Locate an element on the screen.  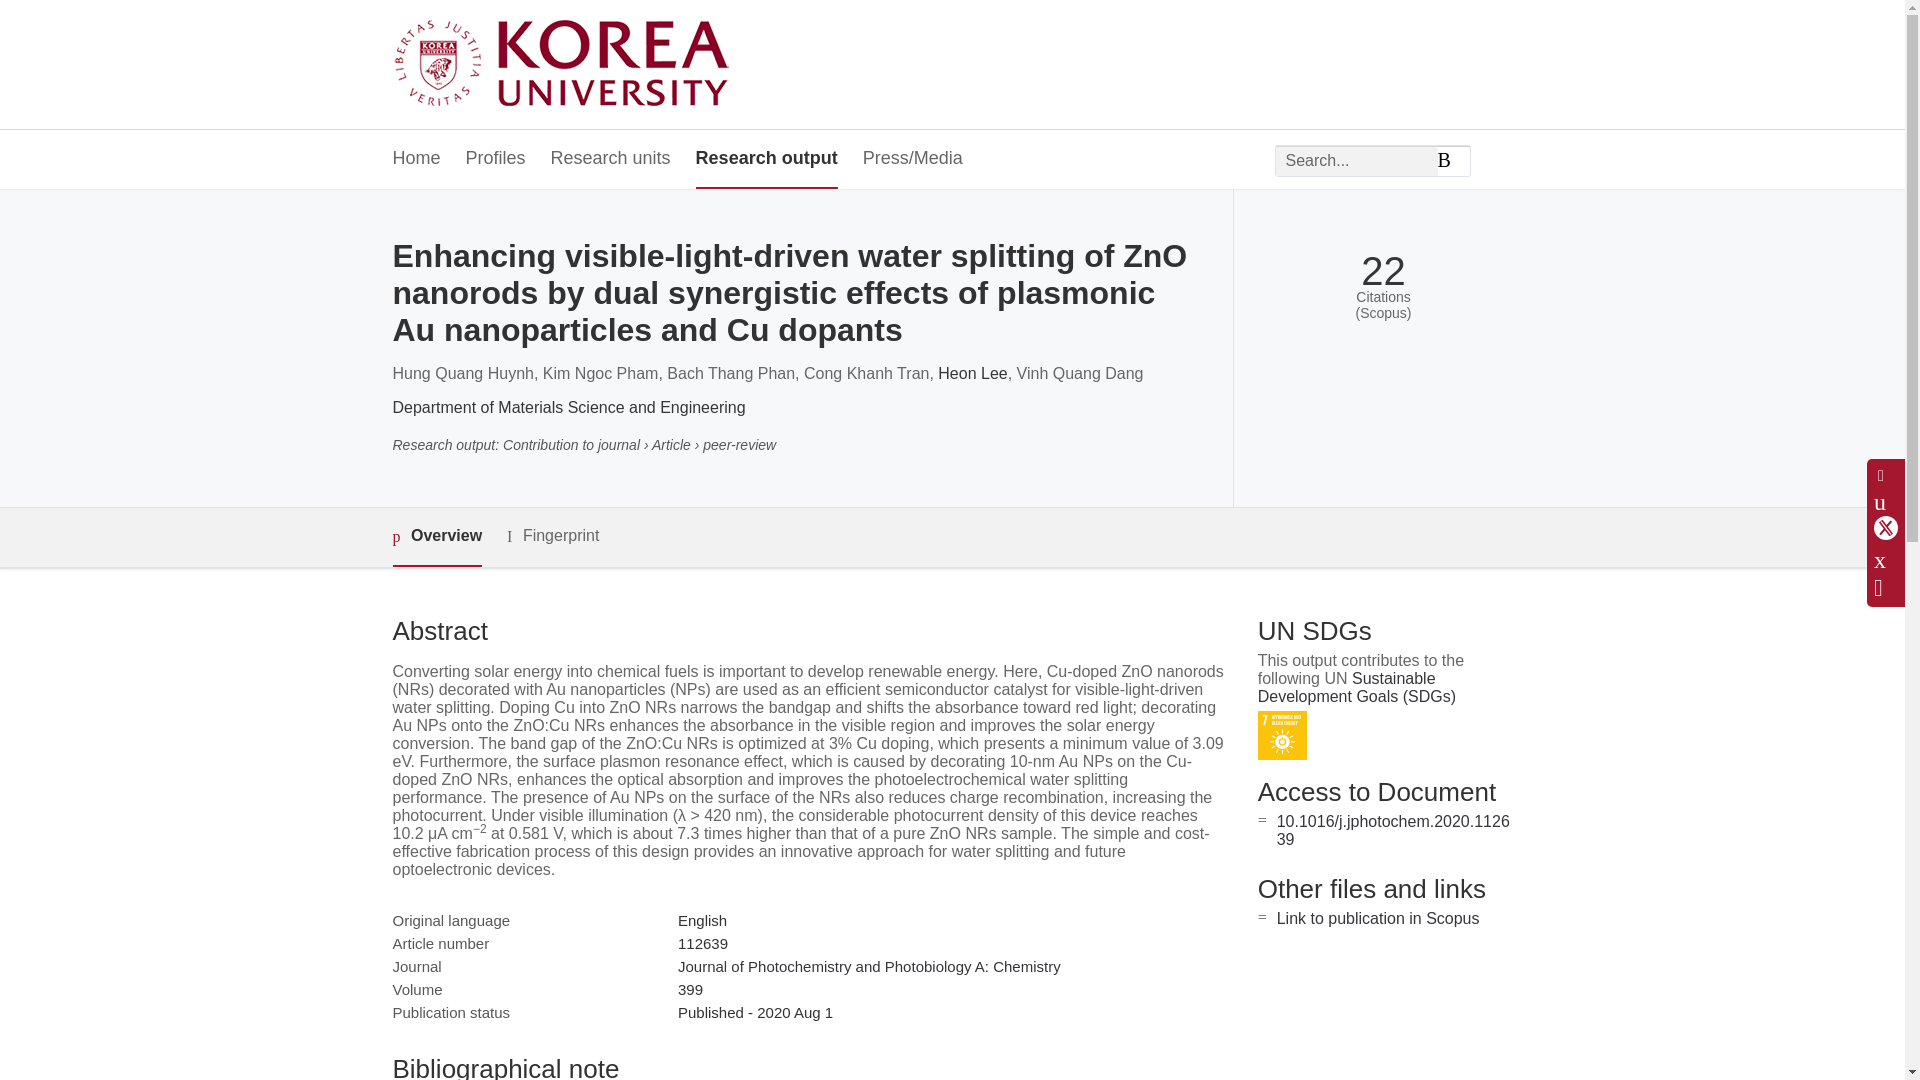
Fingerprint is located at coordinates (552, 536).